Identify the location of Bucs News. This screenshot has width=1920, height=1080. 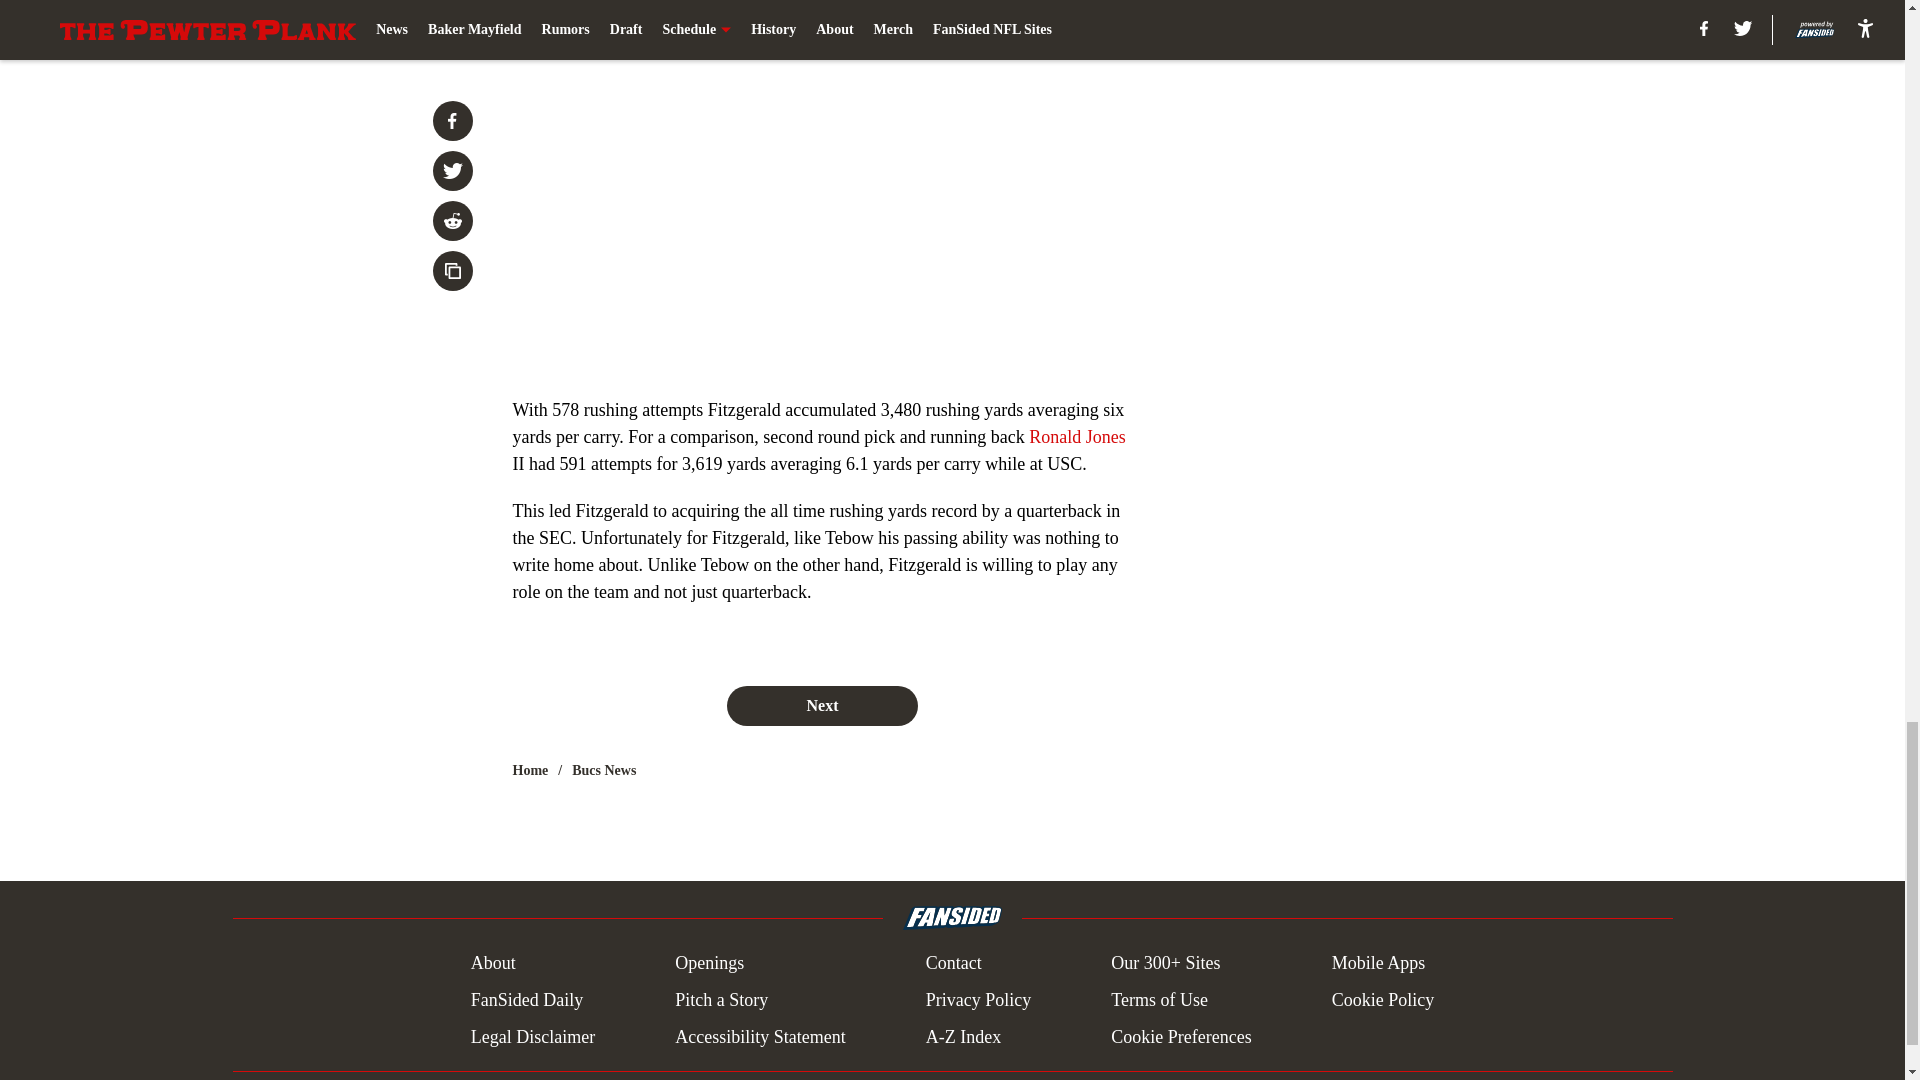
(604, 770).